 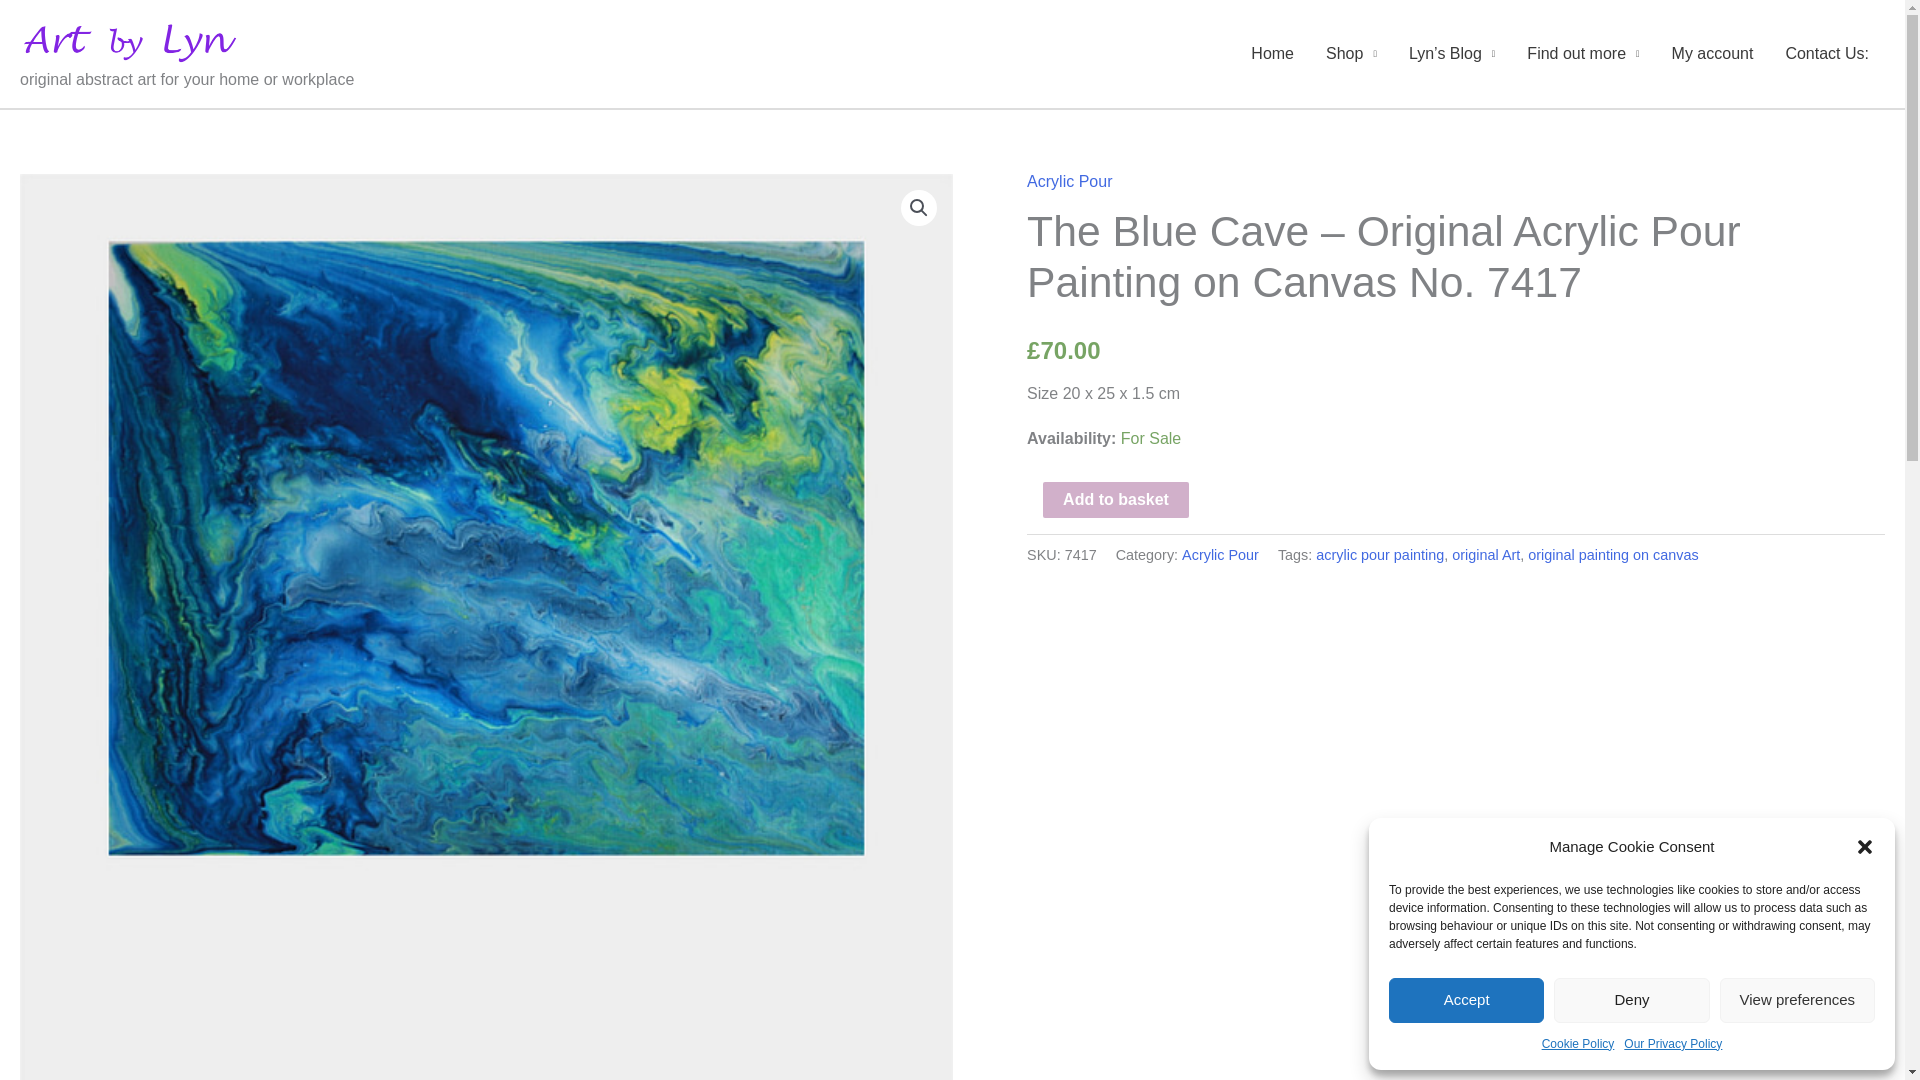 What do you see at coordinates (1466, 1000) in the screenshot?
I see `Accept` at bounding box center [1466, 1000].